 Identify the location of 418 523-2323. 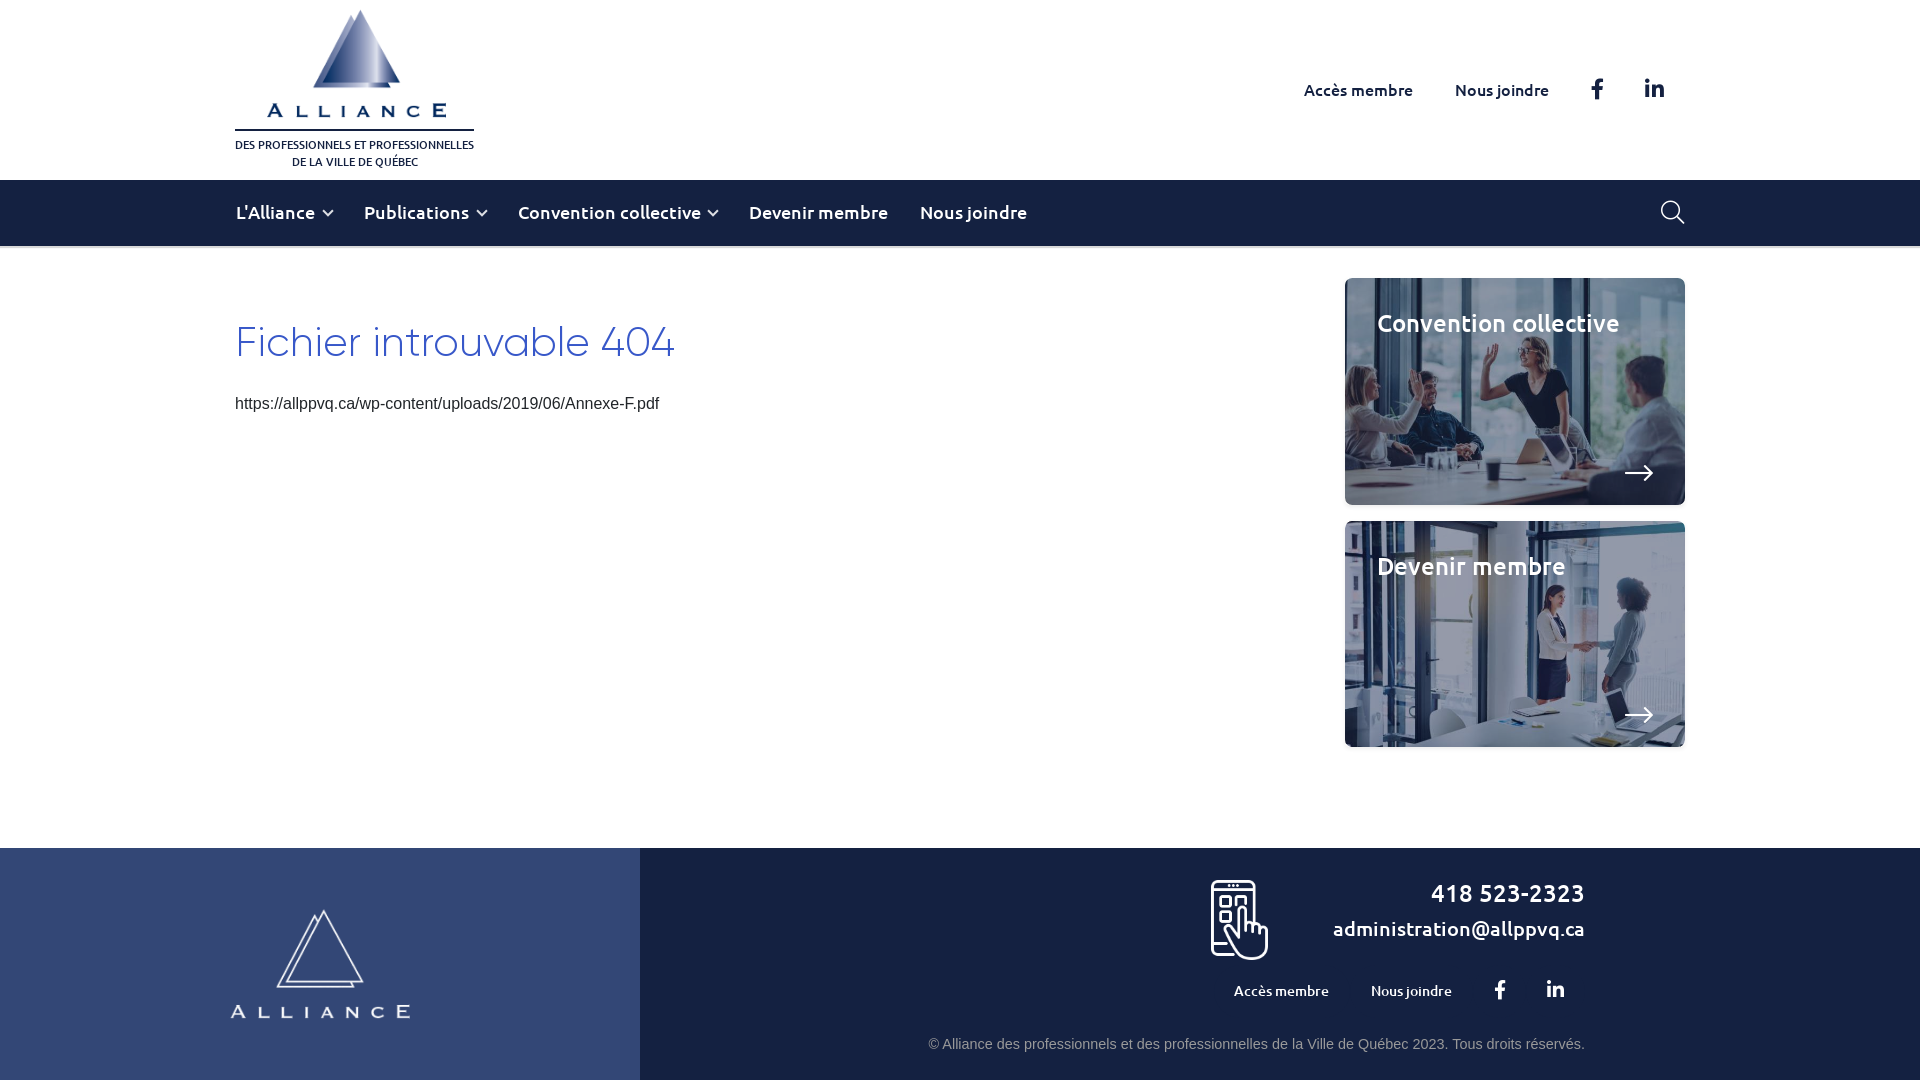
(1508, 893).